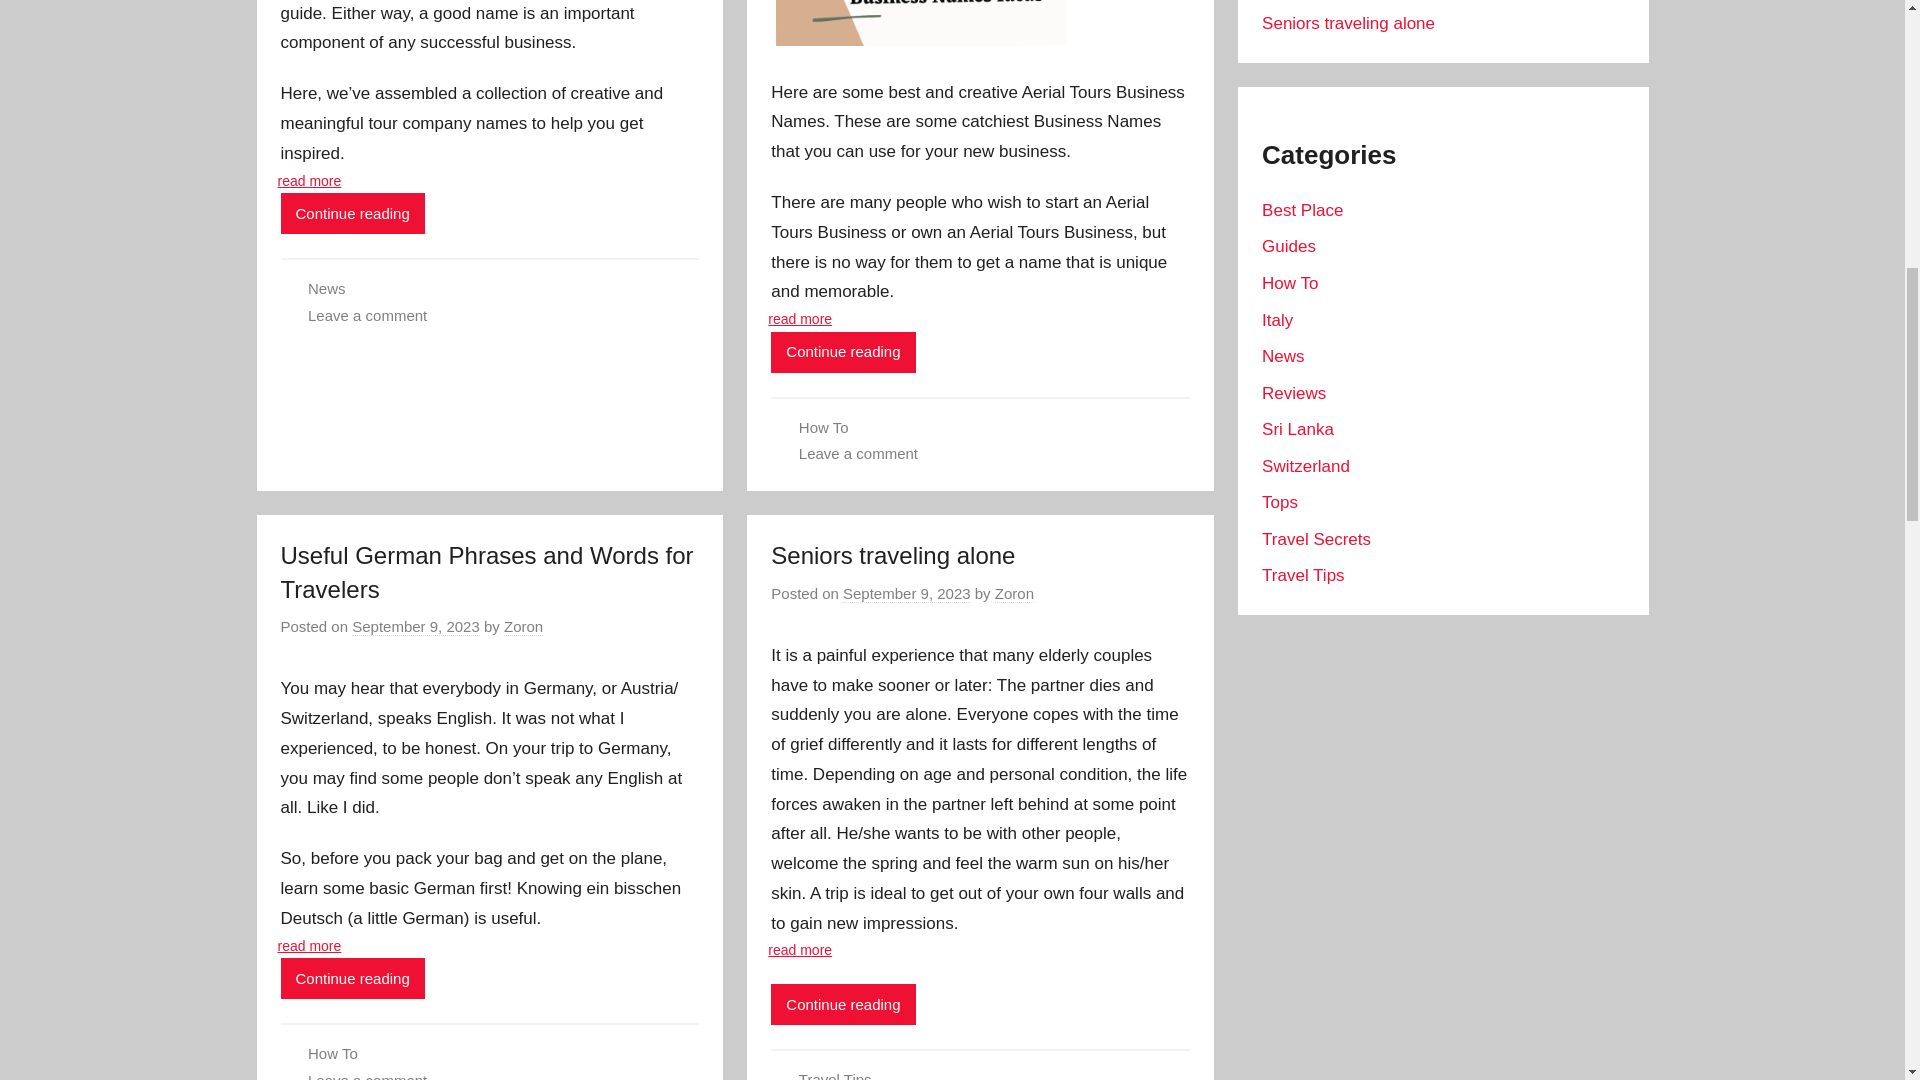  Describe the element at coordinates (523, 626) in the screenshot. I see `View all posts by Zoron` at that location.